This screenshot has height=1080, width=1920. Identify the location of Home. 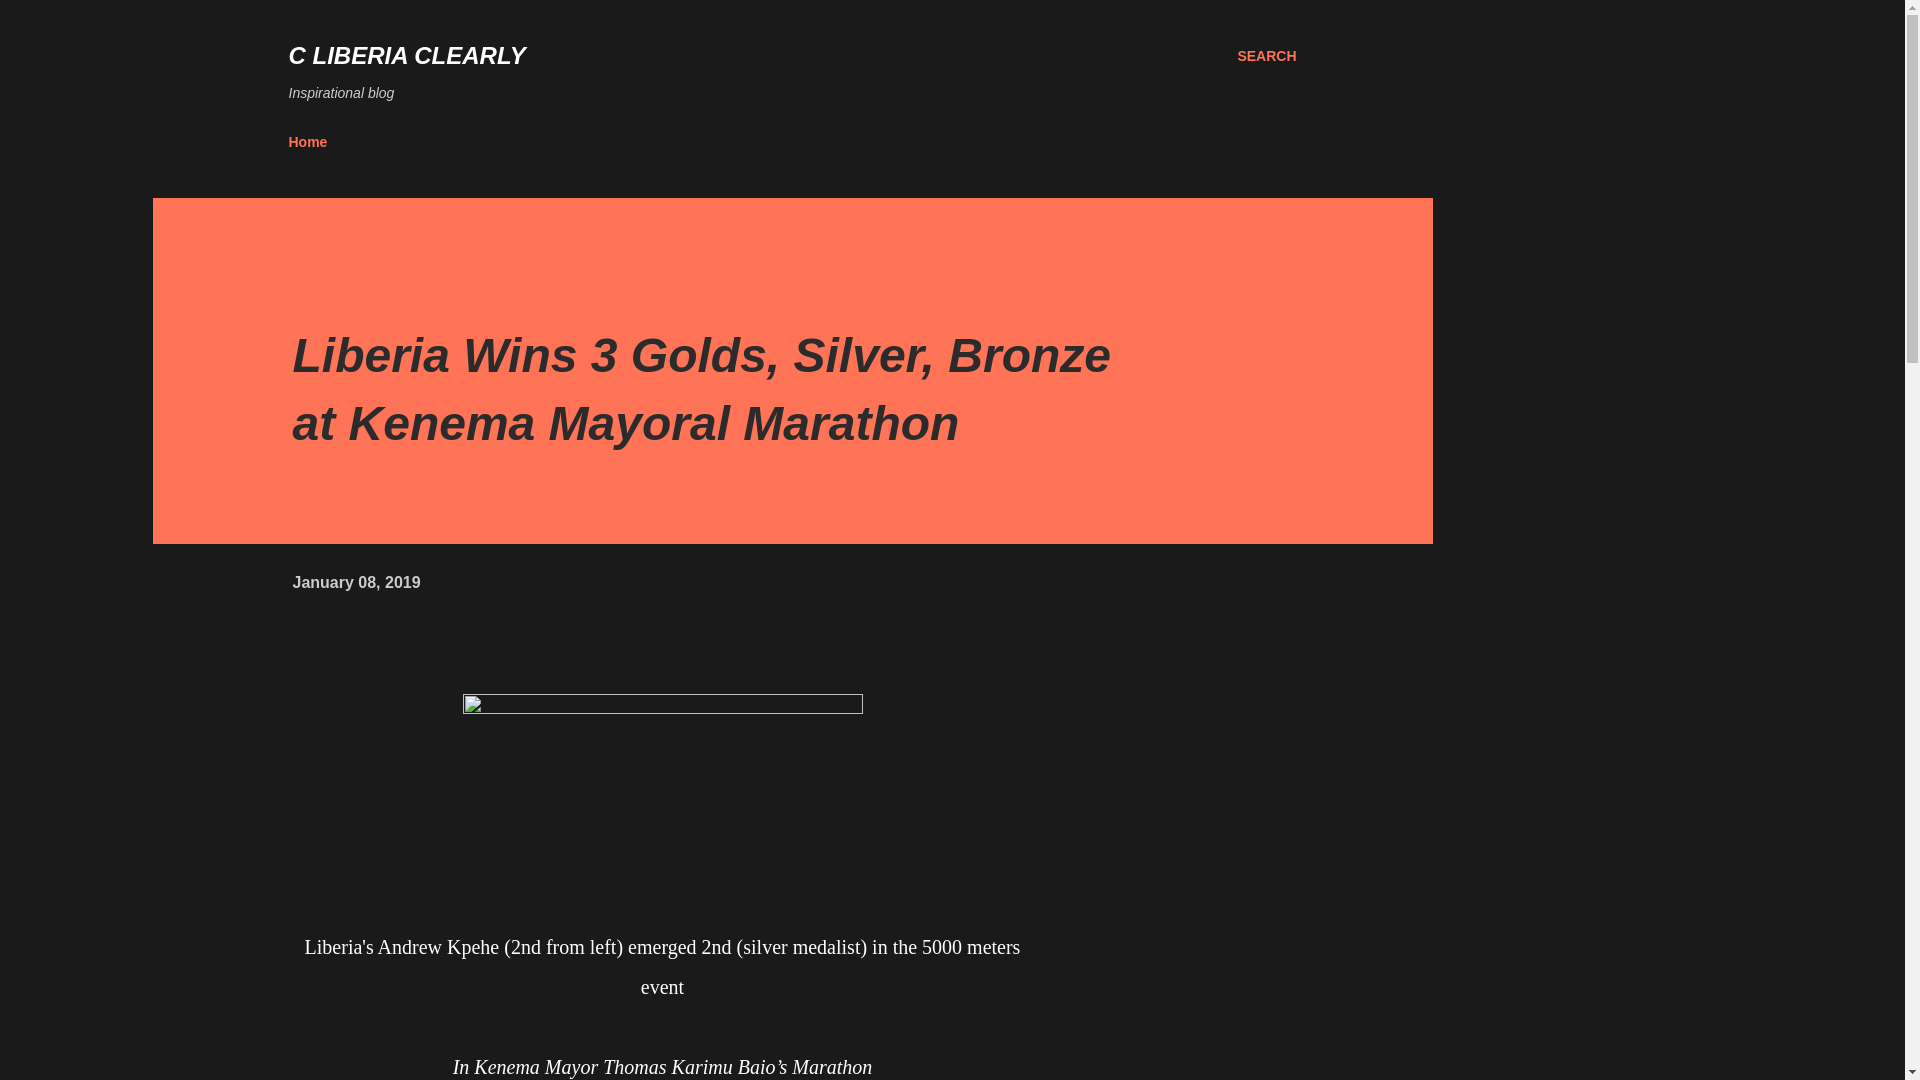
(314, 142).